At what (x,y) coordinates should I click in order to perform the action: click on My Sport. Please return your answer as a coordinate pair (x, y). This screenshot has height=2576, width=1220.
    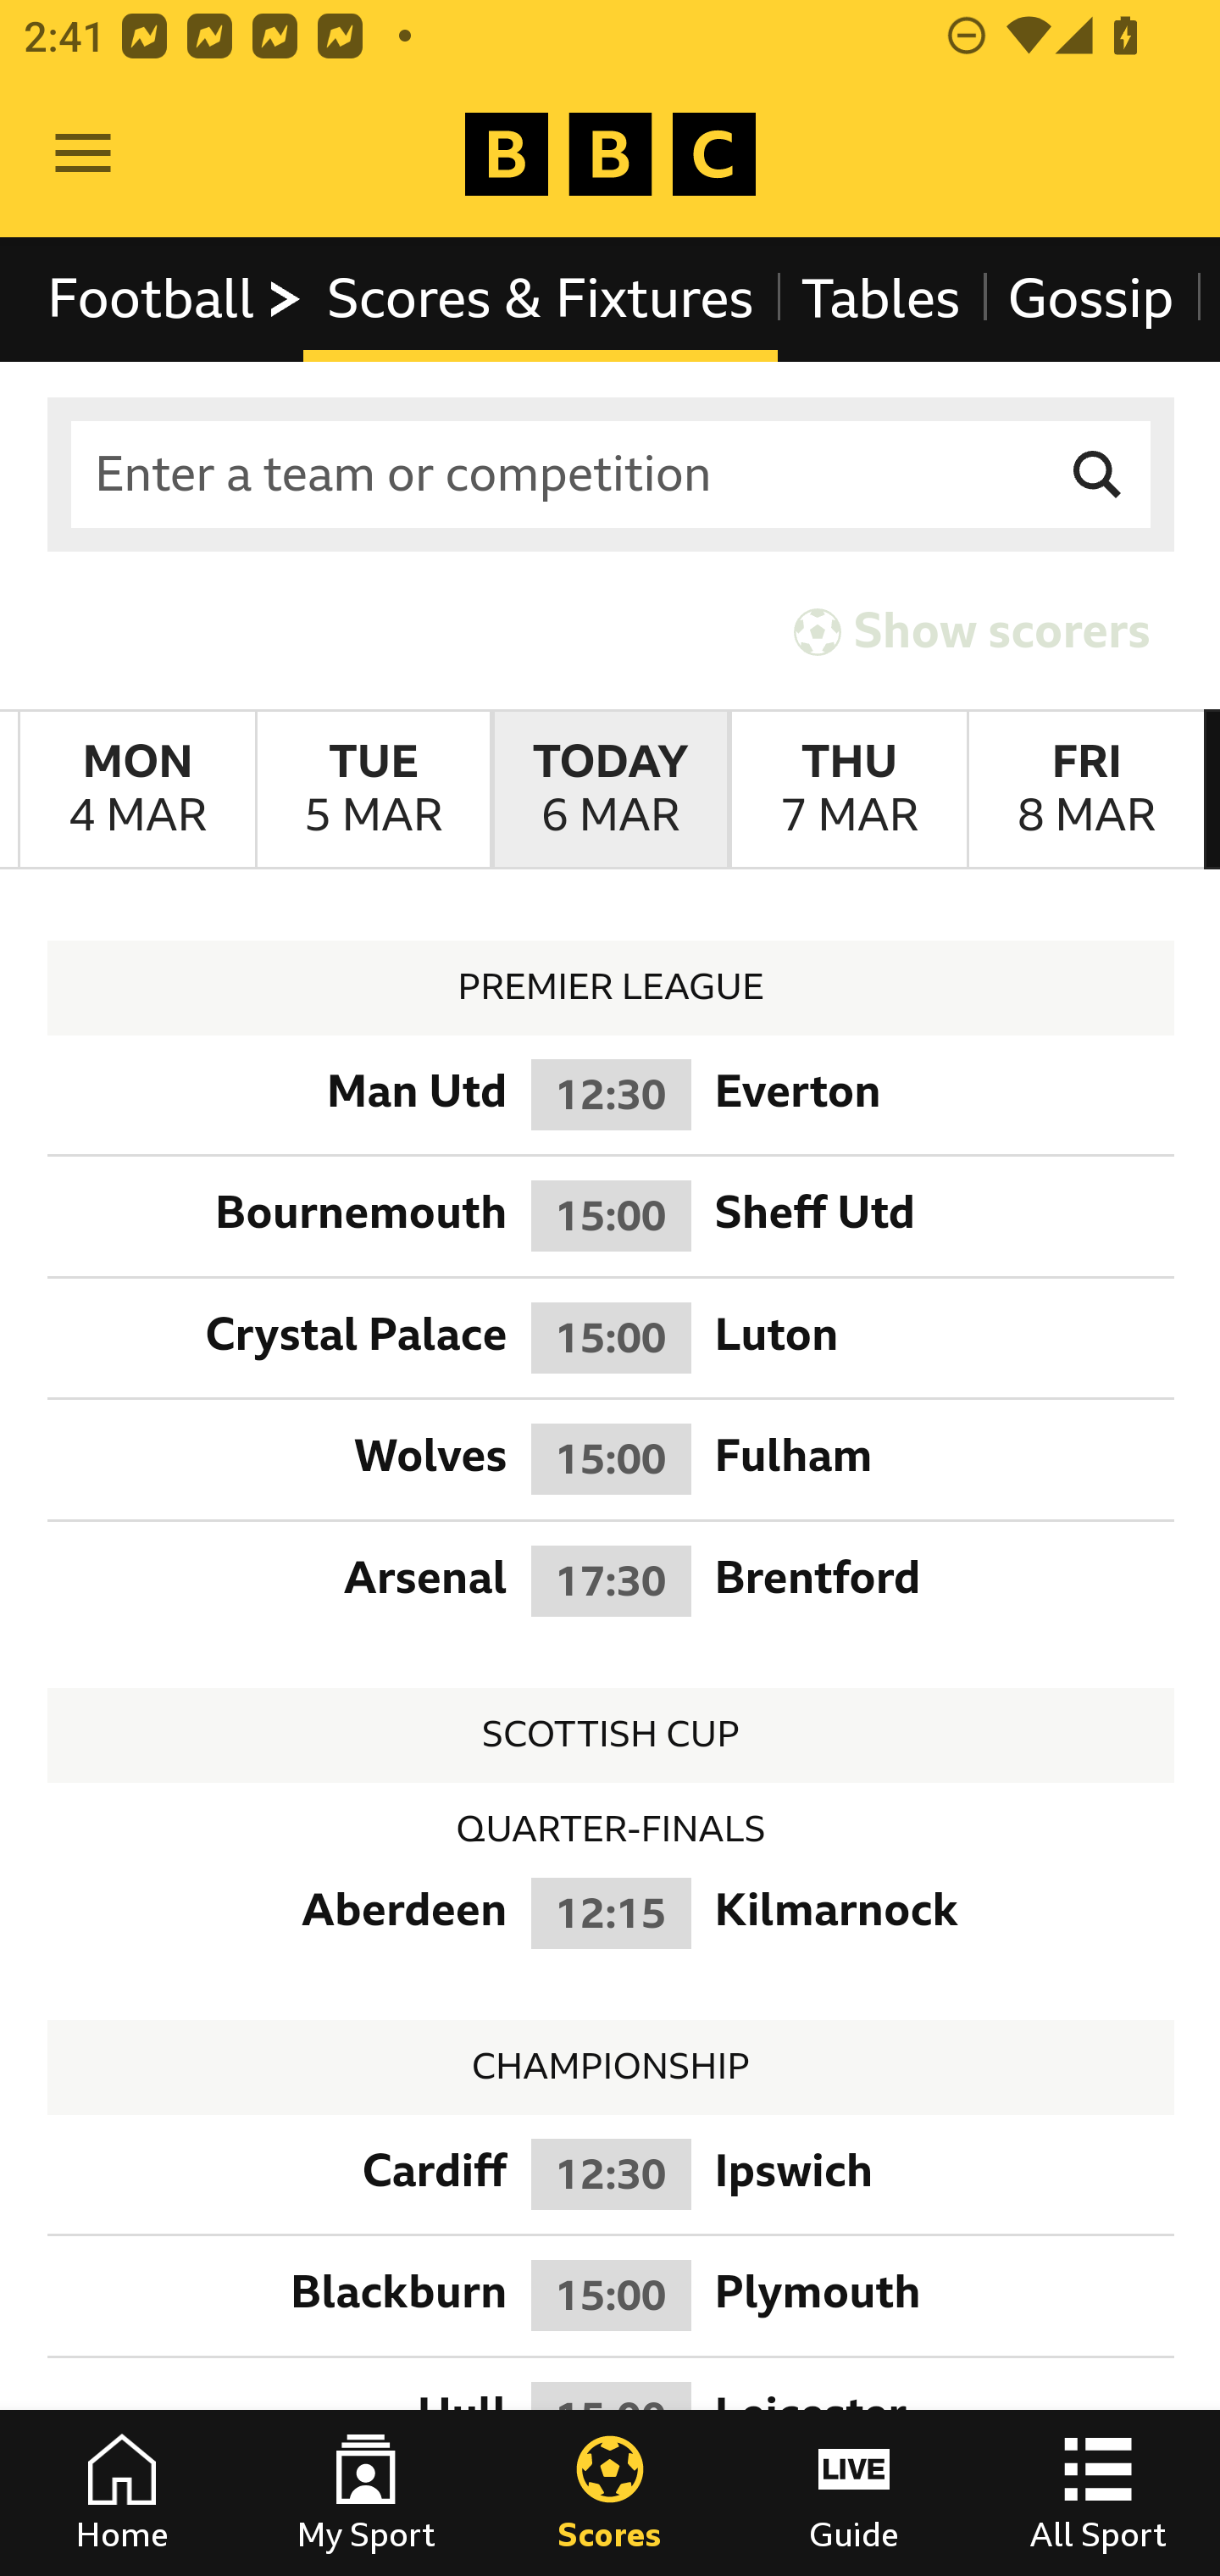
    Looking at the image, I should click on (366, 2493).